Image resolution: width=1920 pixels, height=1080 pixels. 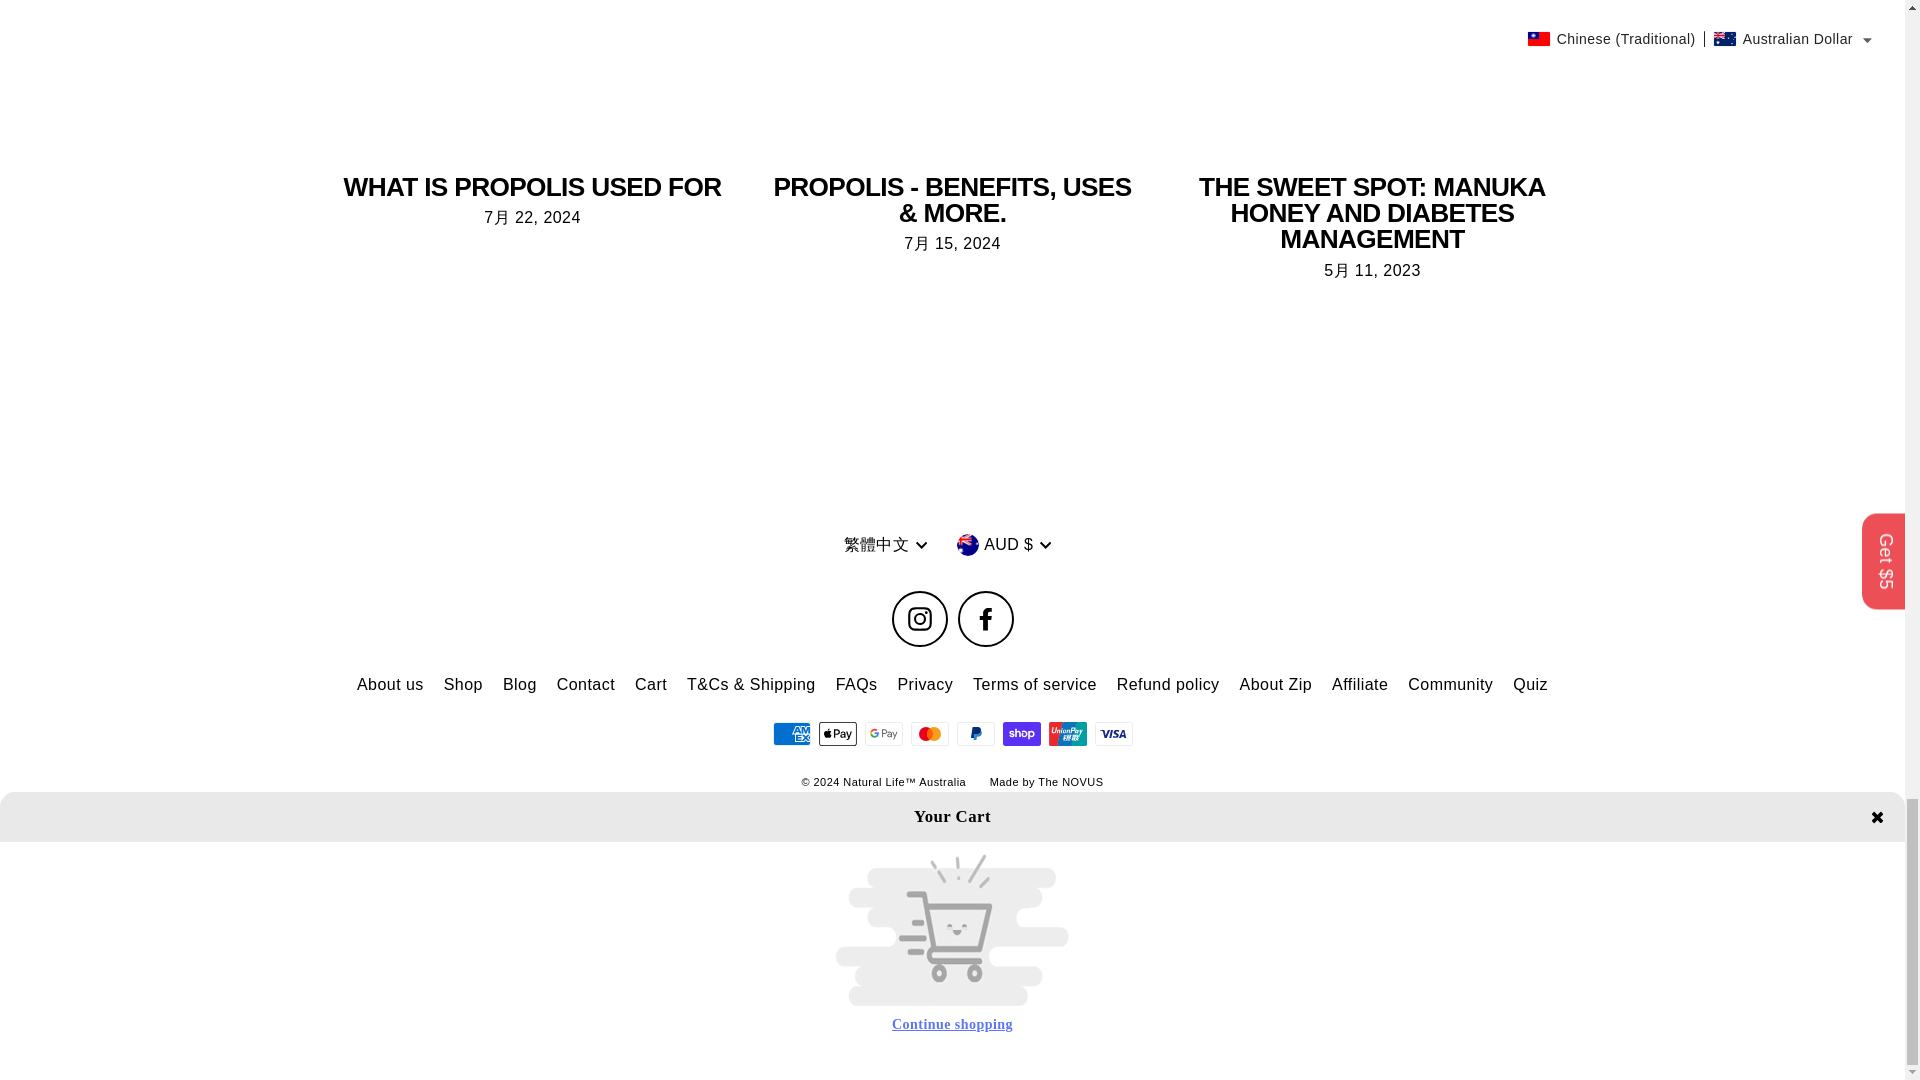 I want to click on Shop Pay, so click(x=1021, y=734).